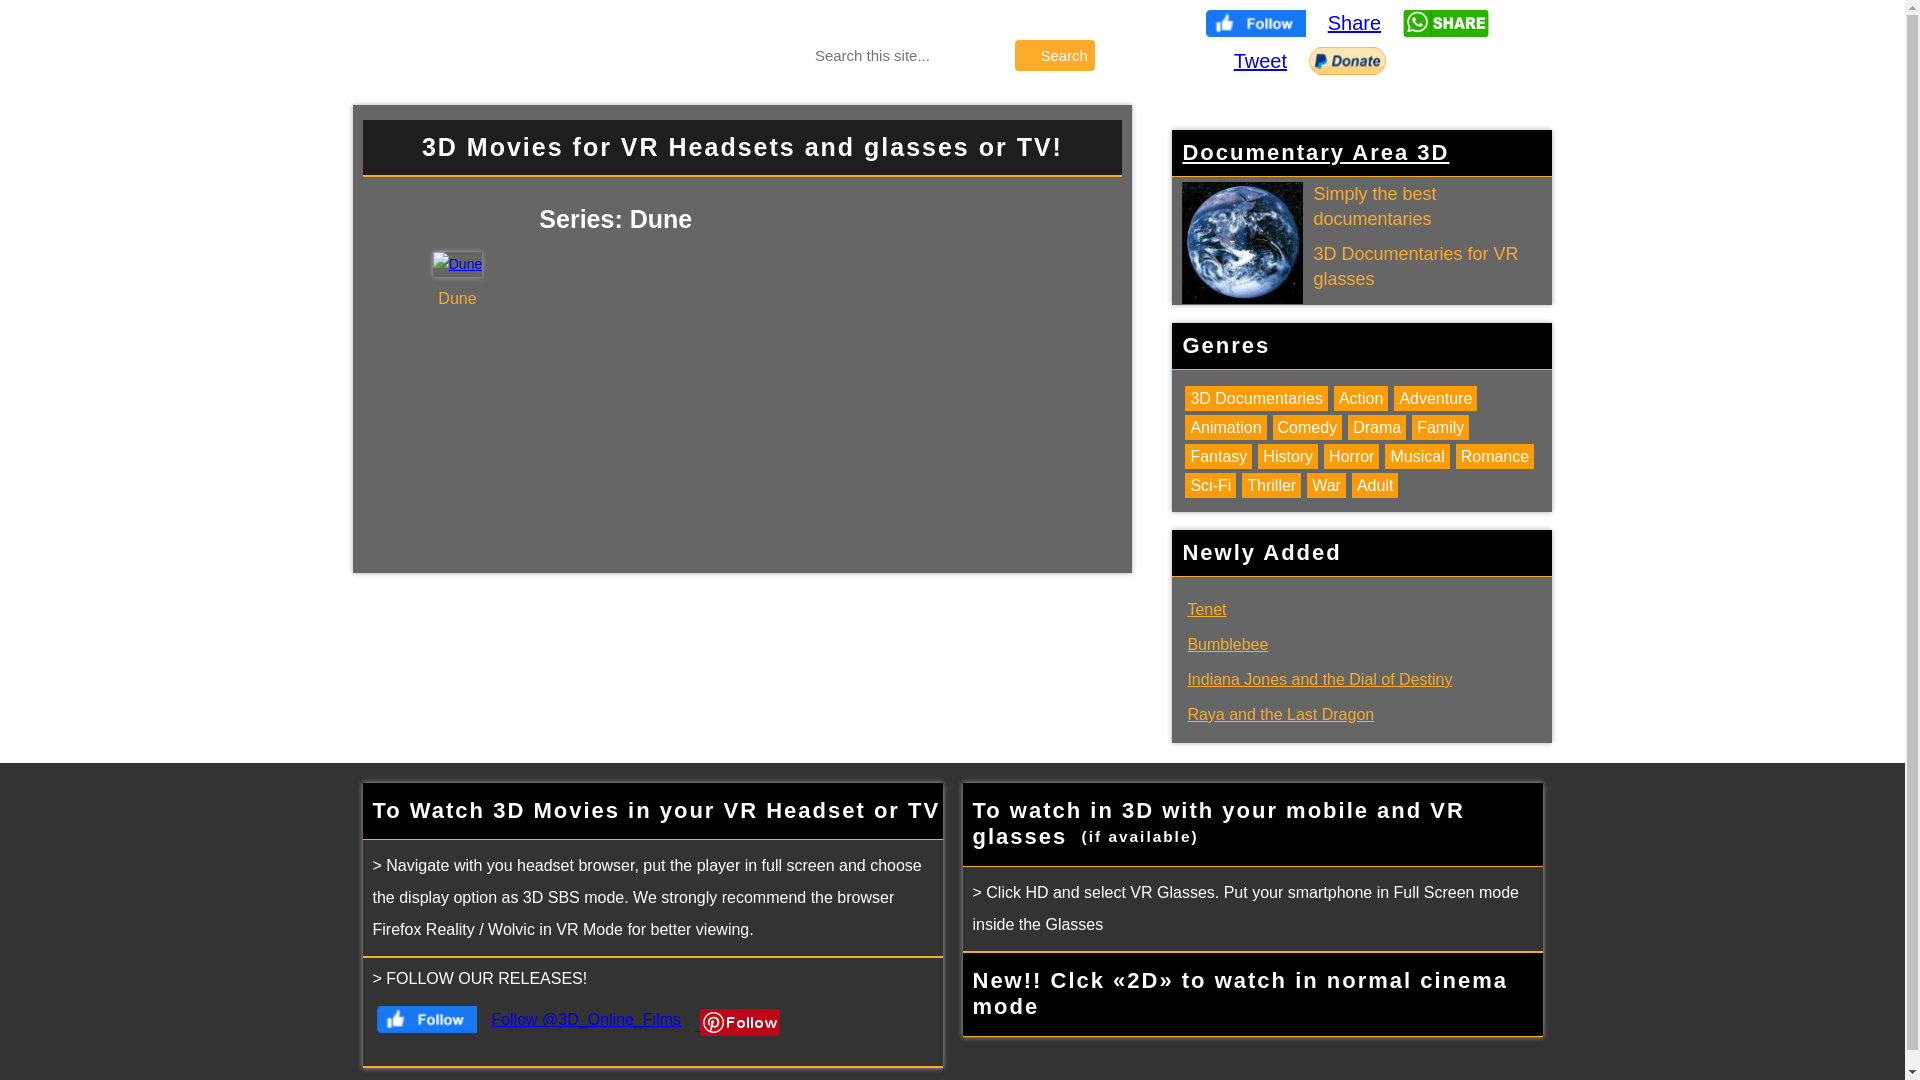  Describe the element at coordinates (458, 264) in the screenshot. I see `Dune` at that location.